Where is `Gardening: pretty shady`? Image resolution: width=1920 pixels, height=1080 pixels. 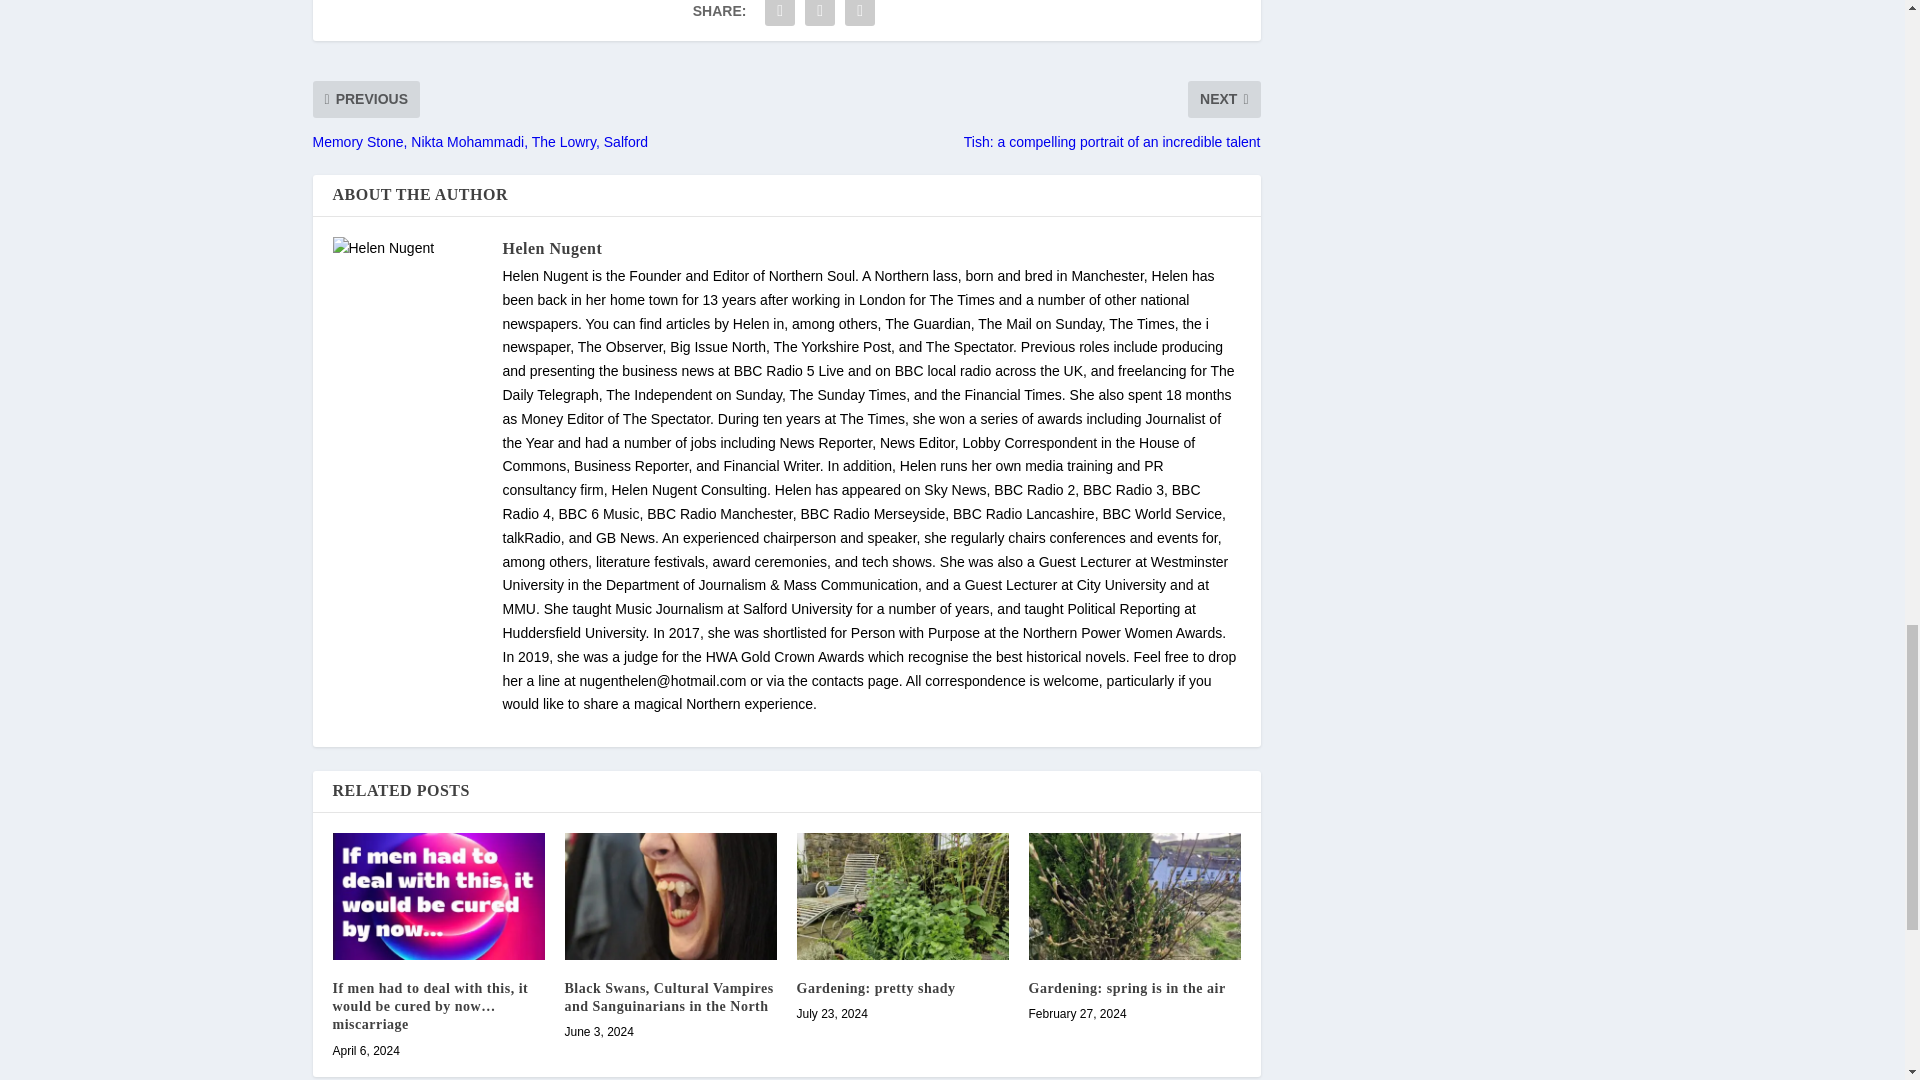
Gardening: pretty shady is located at coordinates (902, 896).